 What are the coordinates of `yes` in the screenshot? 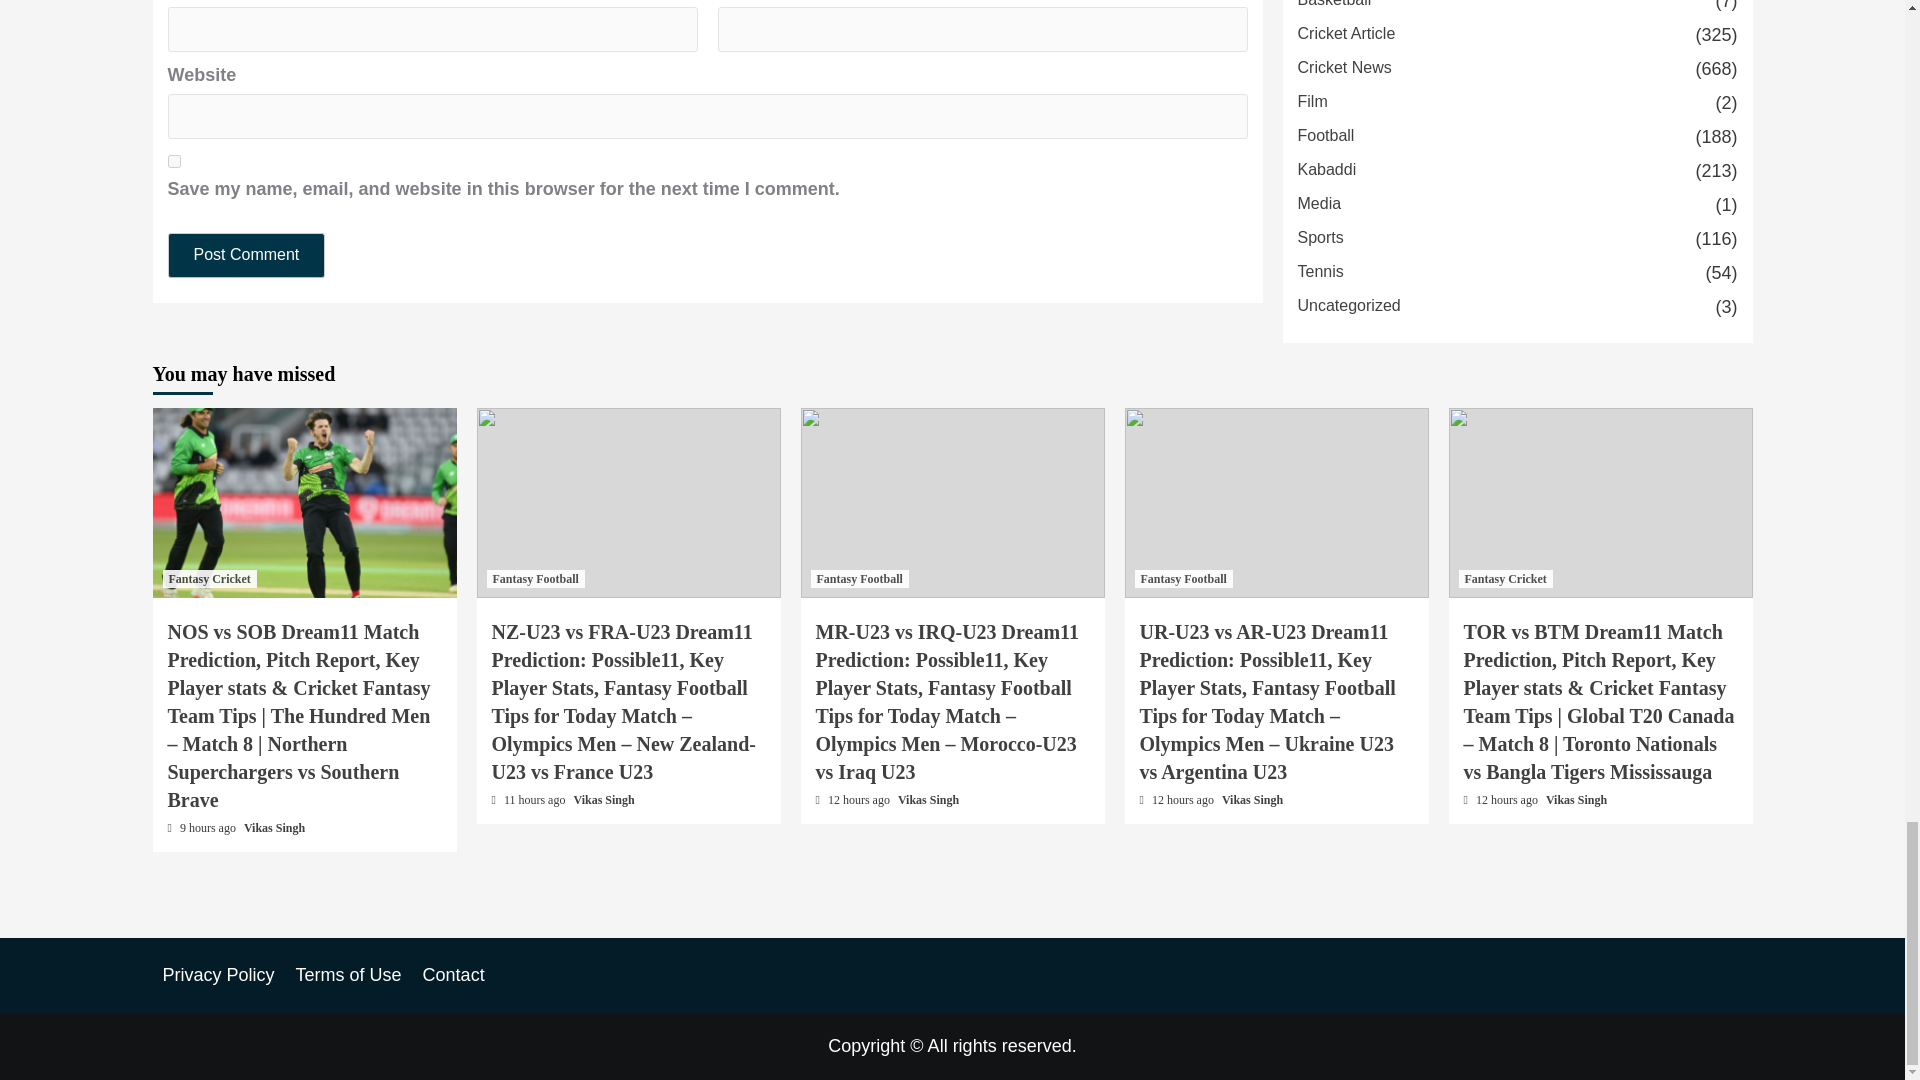 It's located at (174, 162).